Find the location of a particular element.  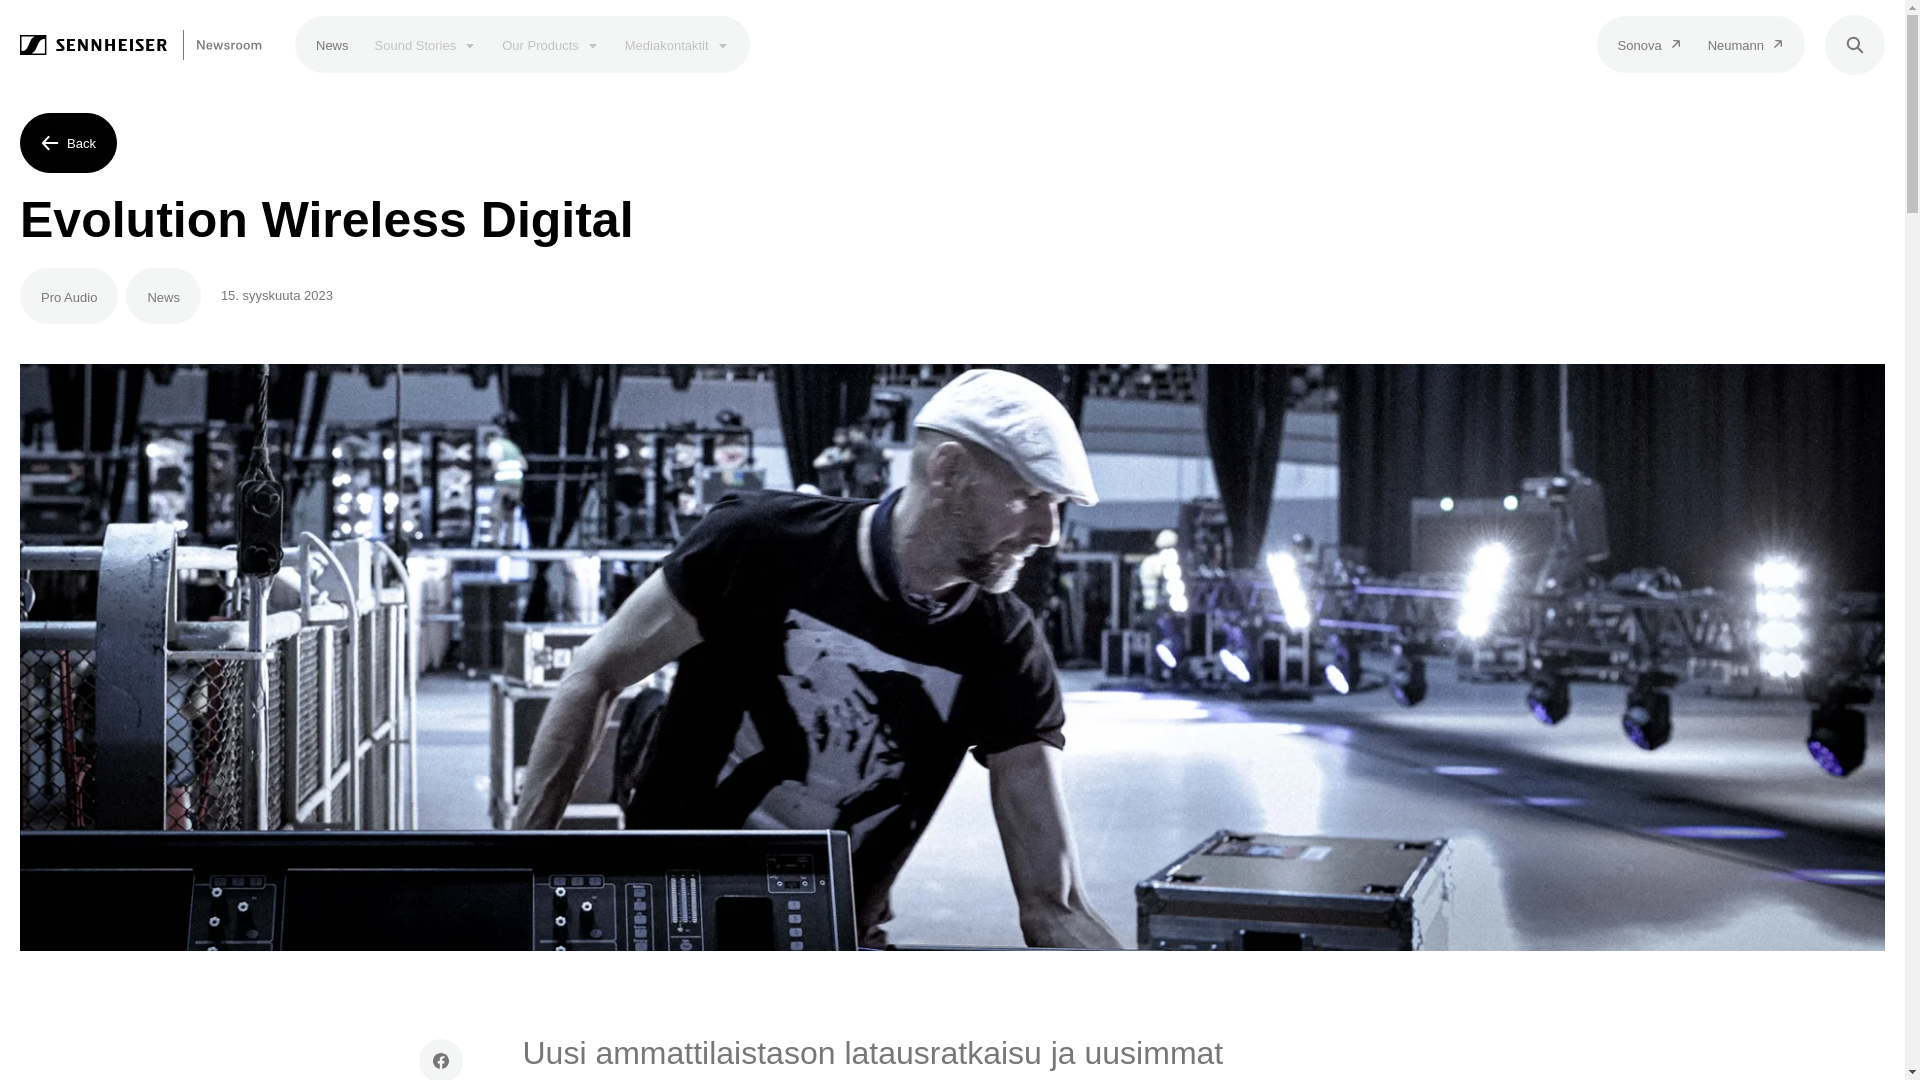

Our Products is located at coordinates (550, 44).